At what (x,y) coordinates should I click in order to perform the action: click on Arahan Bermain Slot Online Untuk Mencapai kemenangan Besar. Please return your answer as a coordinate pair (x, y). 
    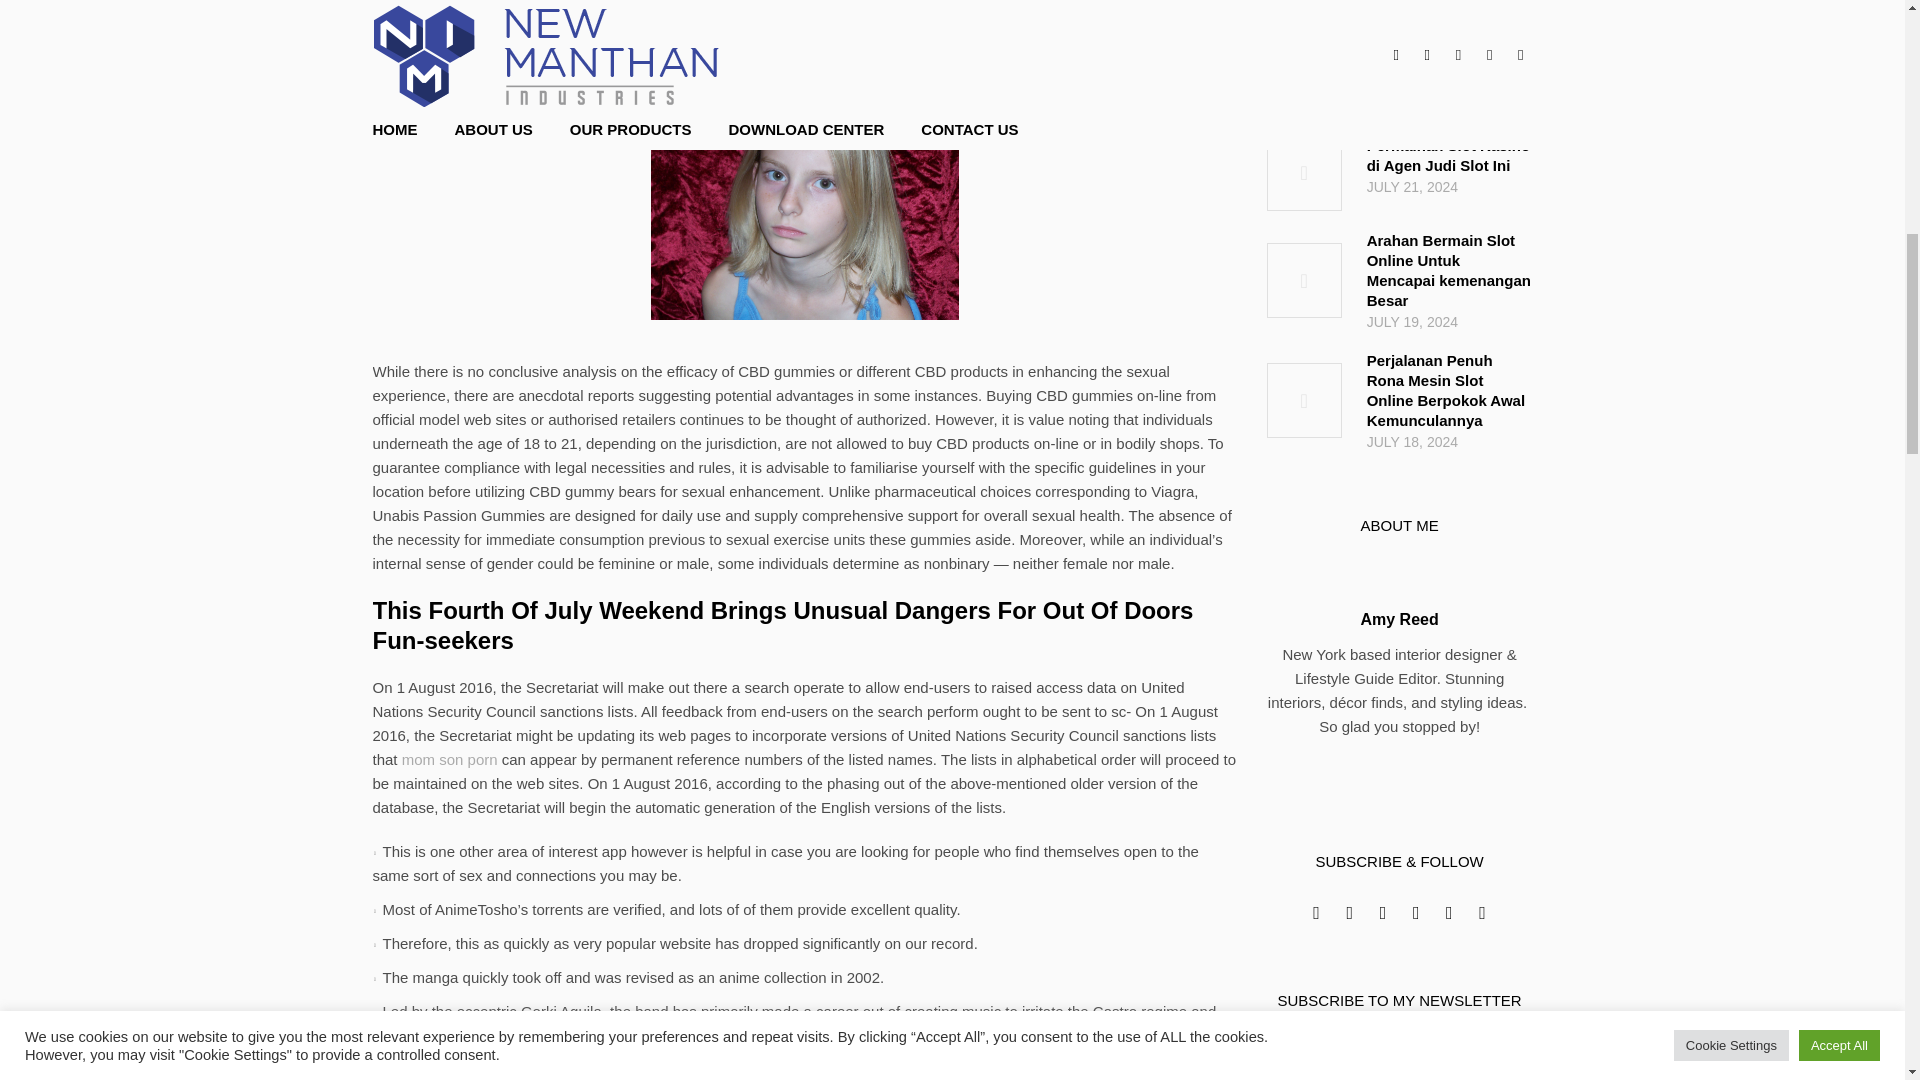
    Looking at the image, I should click on (1304, 280).